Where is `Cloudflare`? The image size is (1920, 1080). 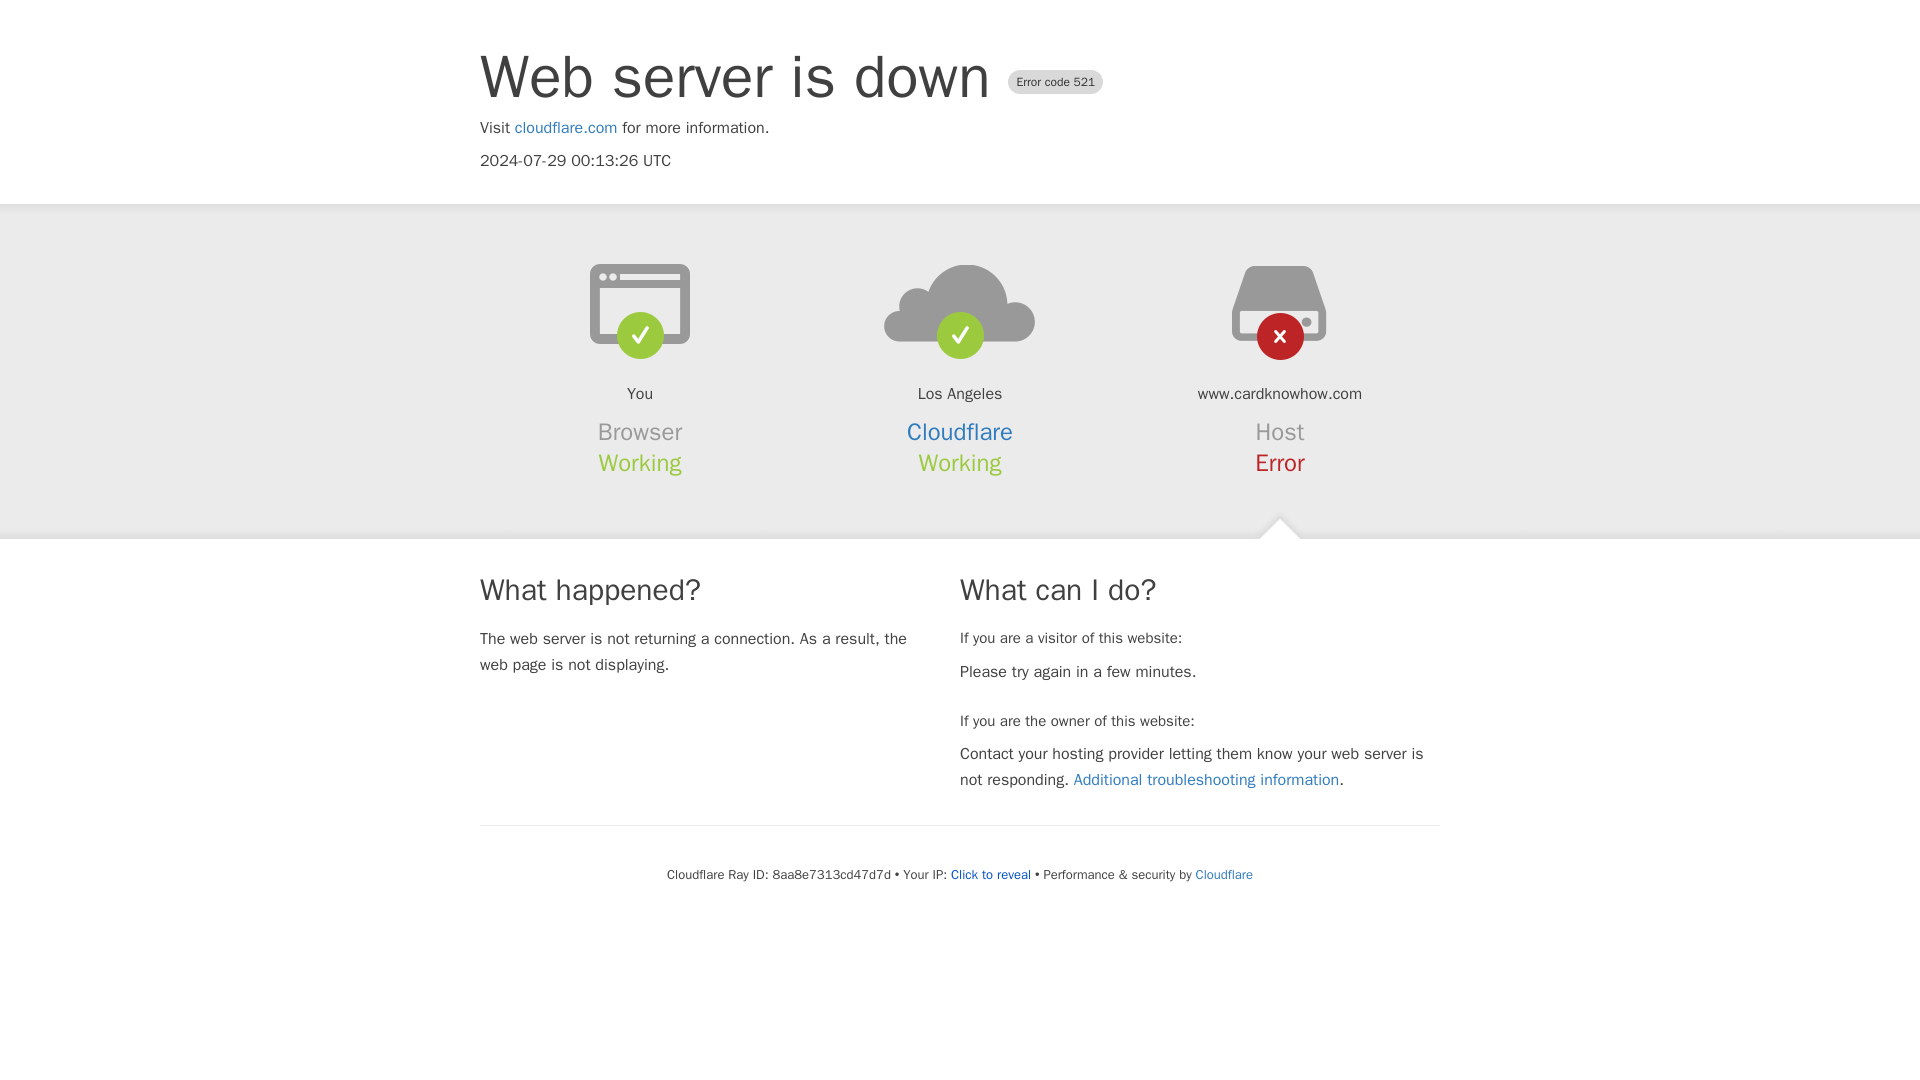
Cloudflare is located at coordinates (960, 432).